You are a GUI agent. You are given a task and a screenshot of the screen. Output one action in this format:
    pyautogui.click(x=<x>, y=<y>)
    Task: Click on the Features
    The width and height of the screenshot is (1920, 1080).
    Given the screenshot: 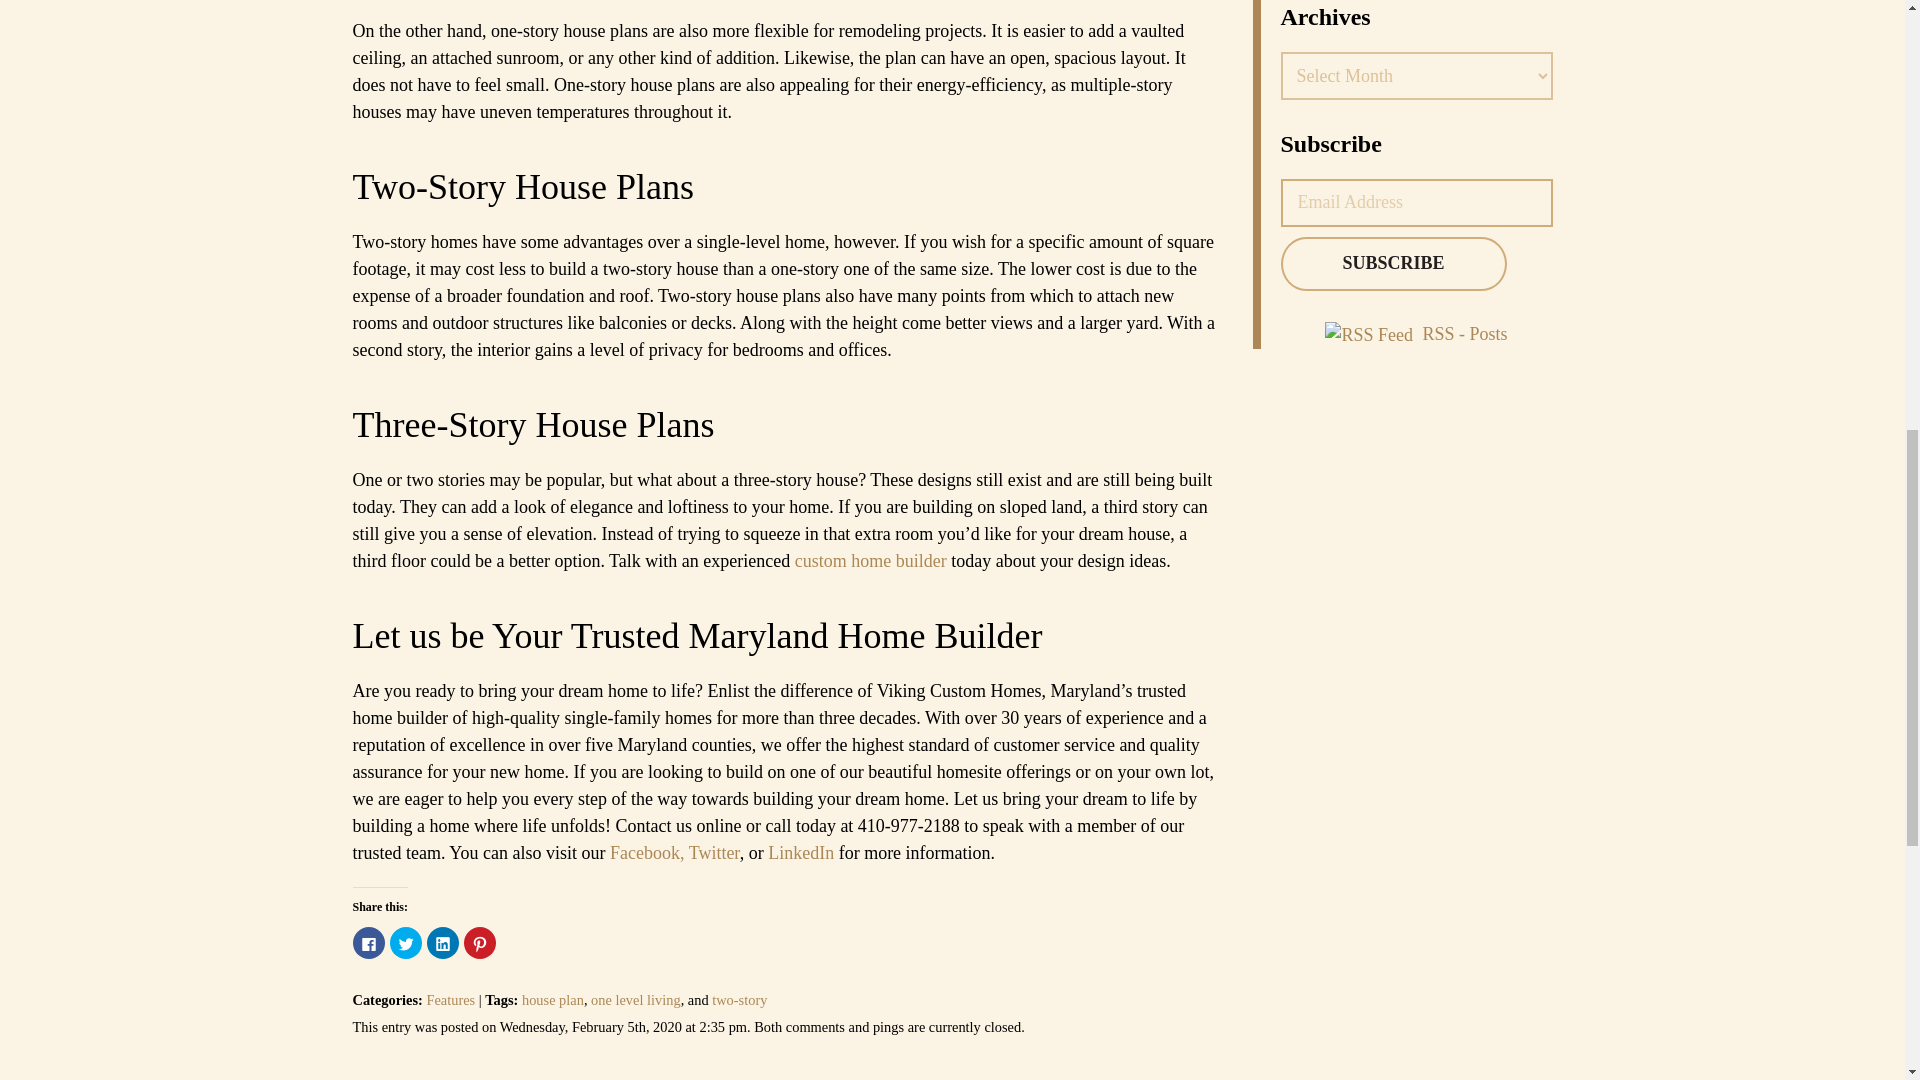 What is the action you would take?
    pyautogui.click(x=450, y=1000)
    